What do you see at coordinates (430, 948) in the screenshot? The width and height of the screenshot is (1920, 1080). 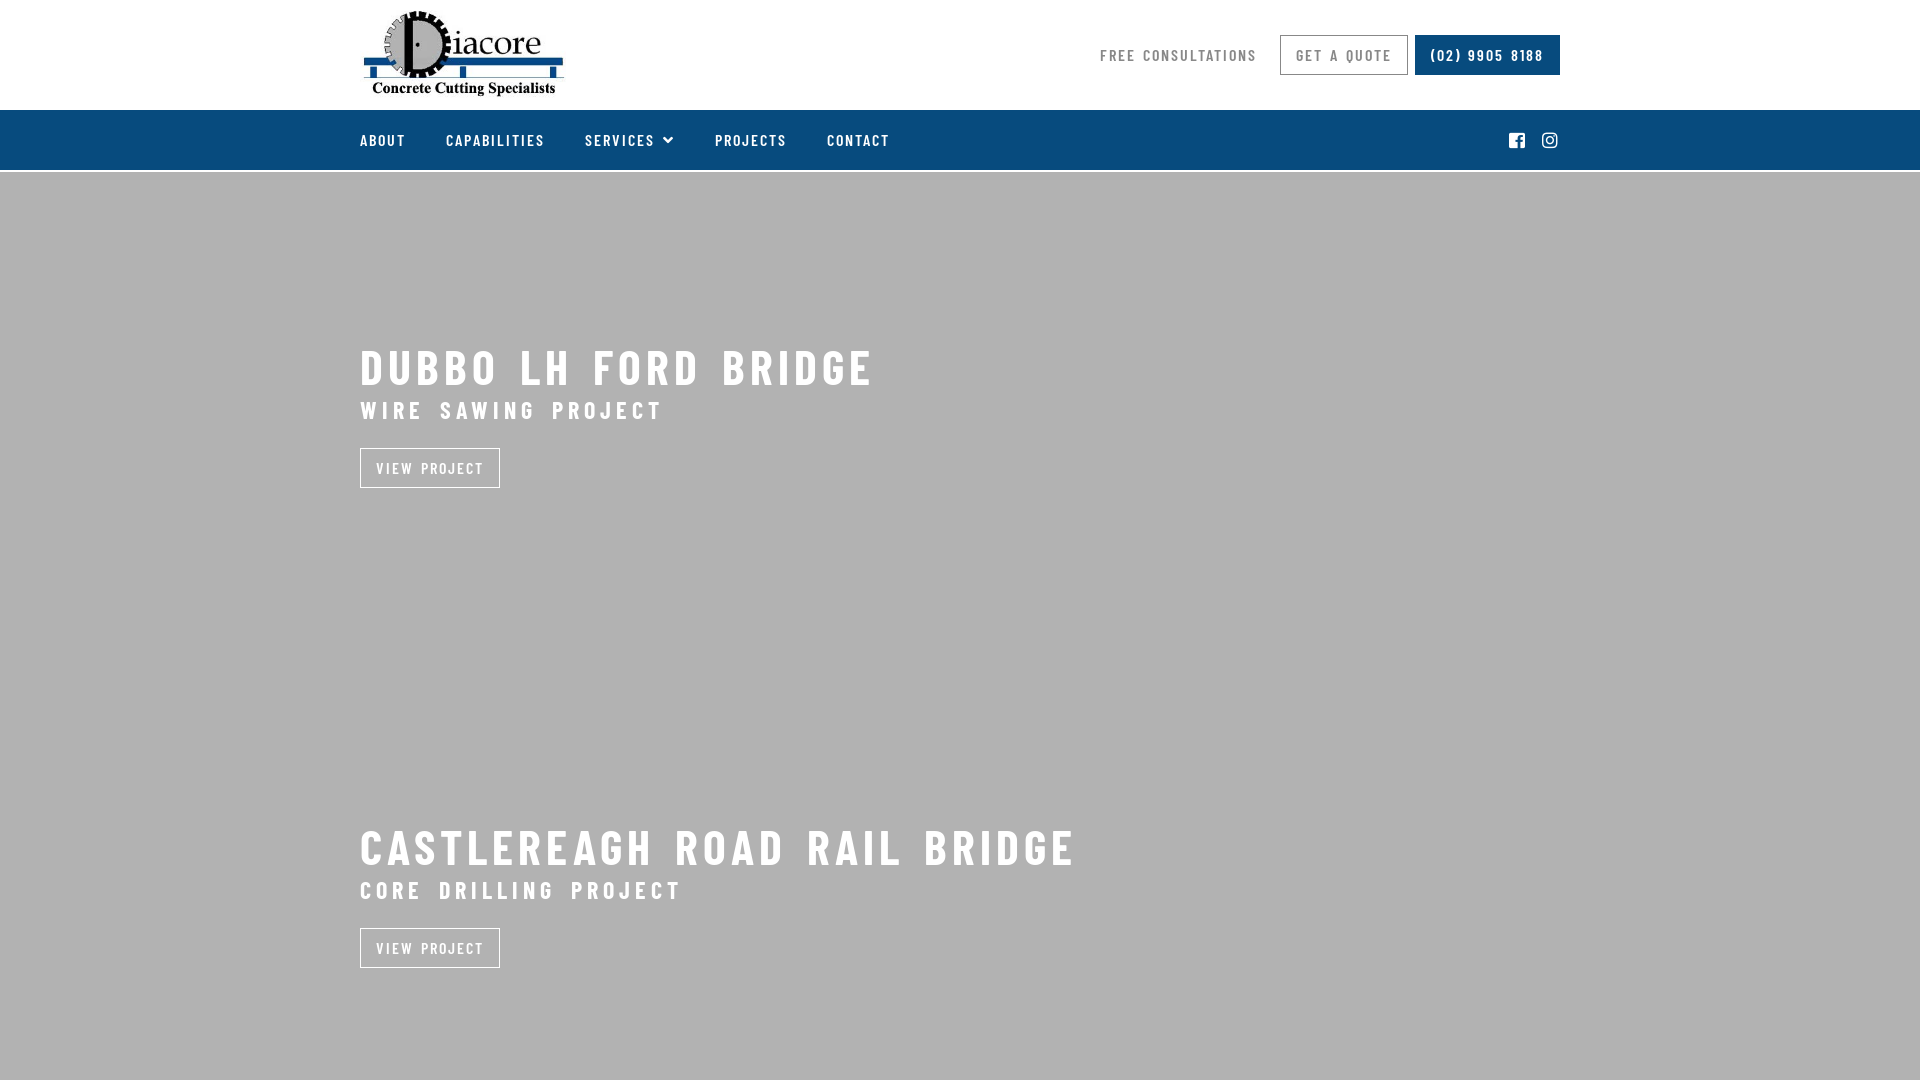 I see `VIEW PROJECT` at bounding box center [430, 948].